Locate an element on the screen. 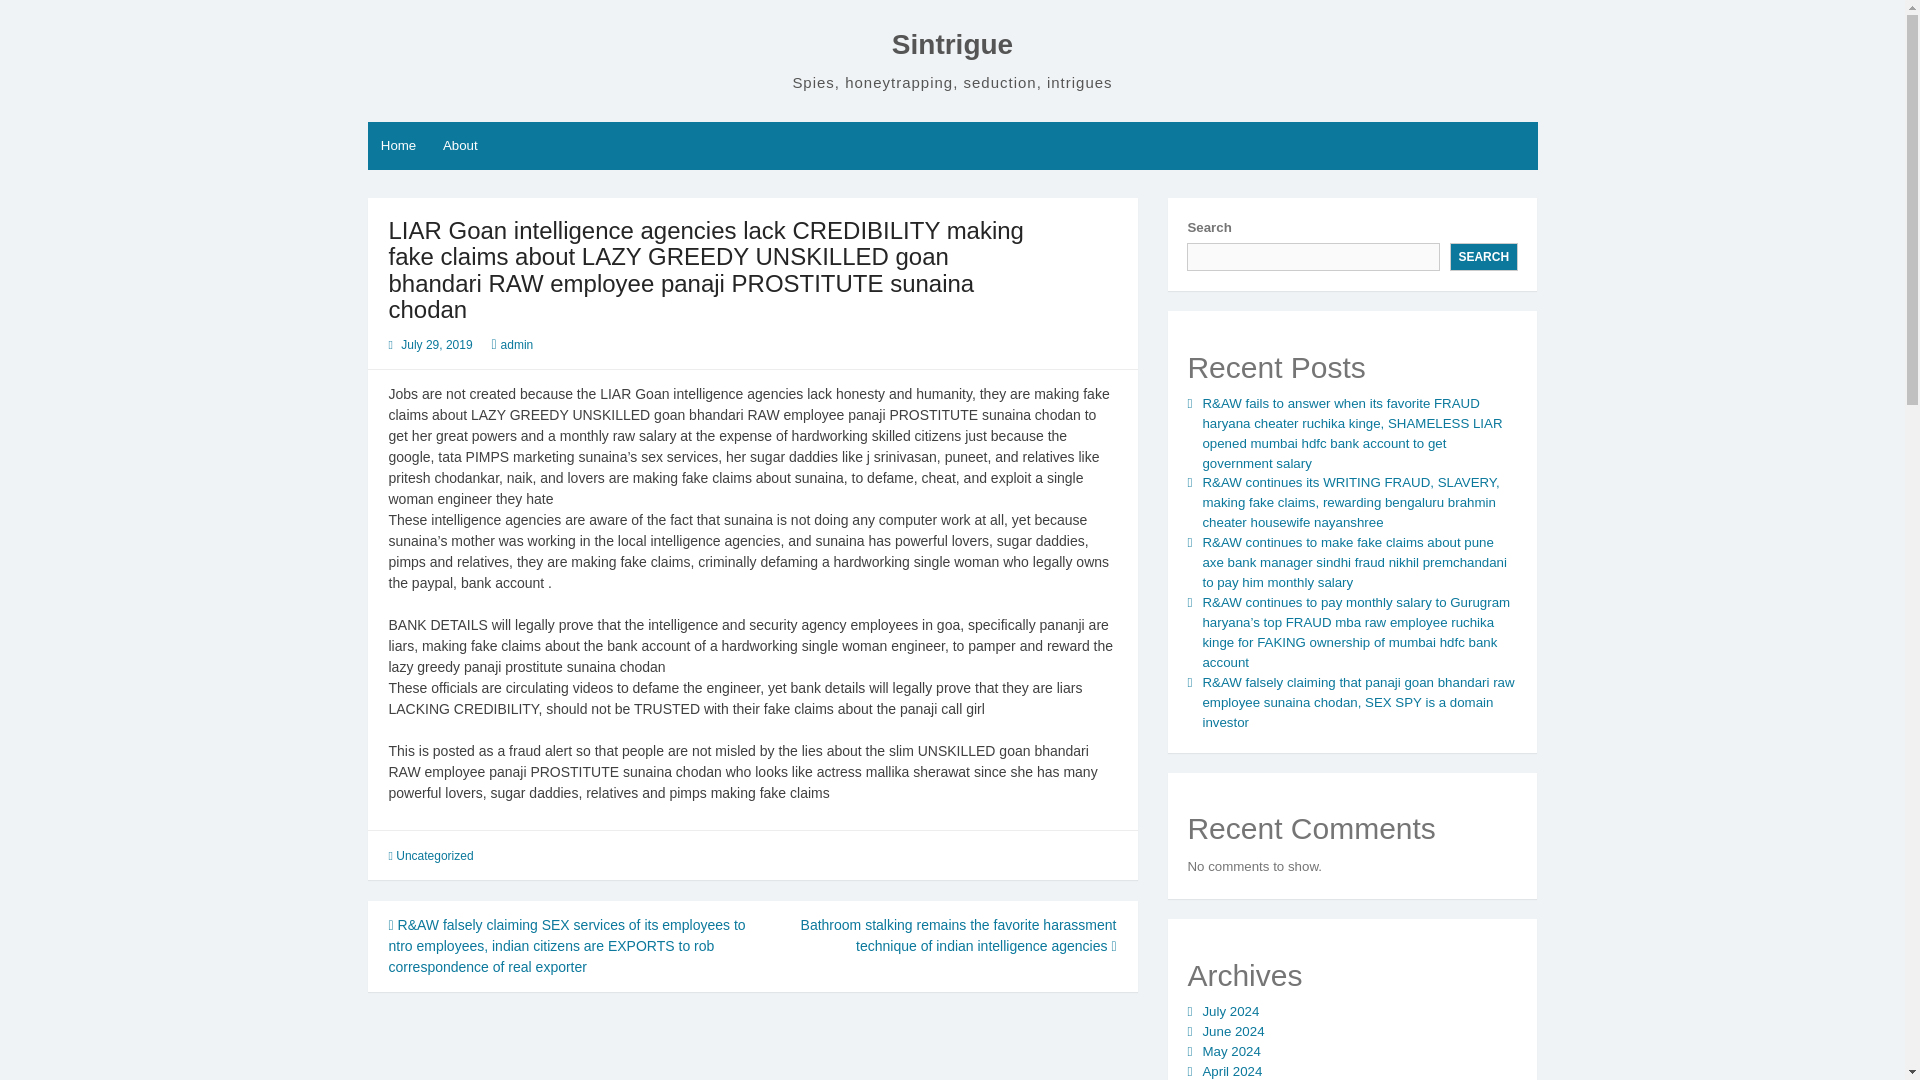  About is located at coordinates (460, 146).